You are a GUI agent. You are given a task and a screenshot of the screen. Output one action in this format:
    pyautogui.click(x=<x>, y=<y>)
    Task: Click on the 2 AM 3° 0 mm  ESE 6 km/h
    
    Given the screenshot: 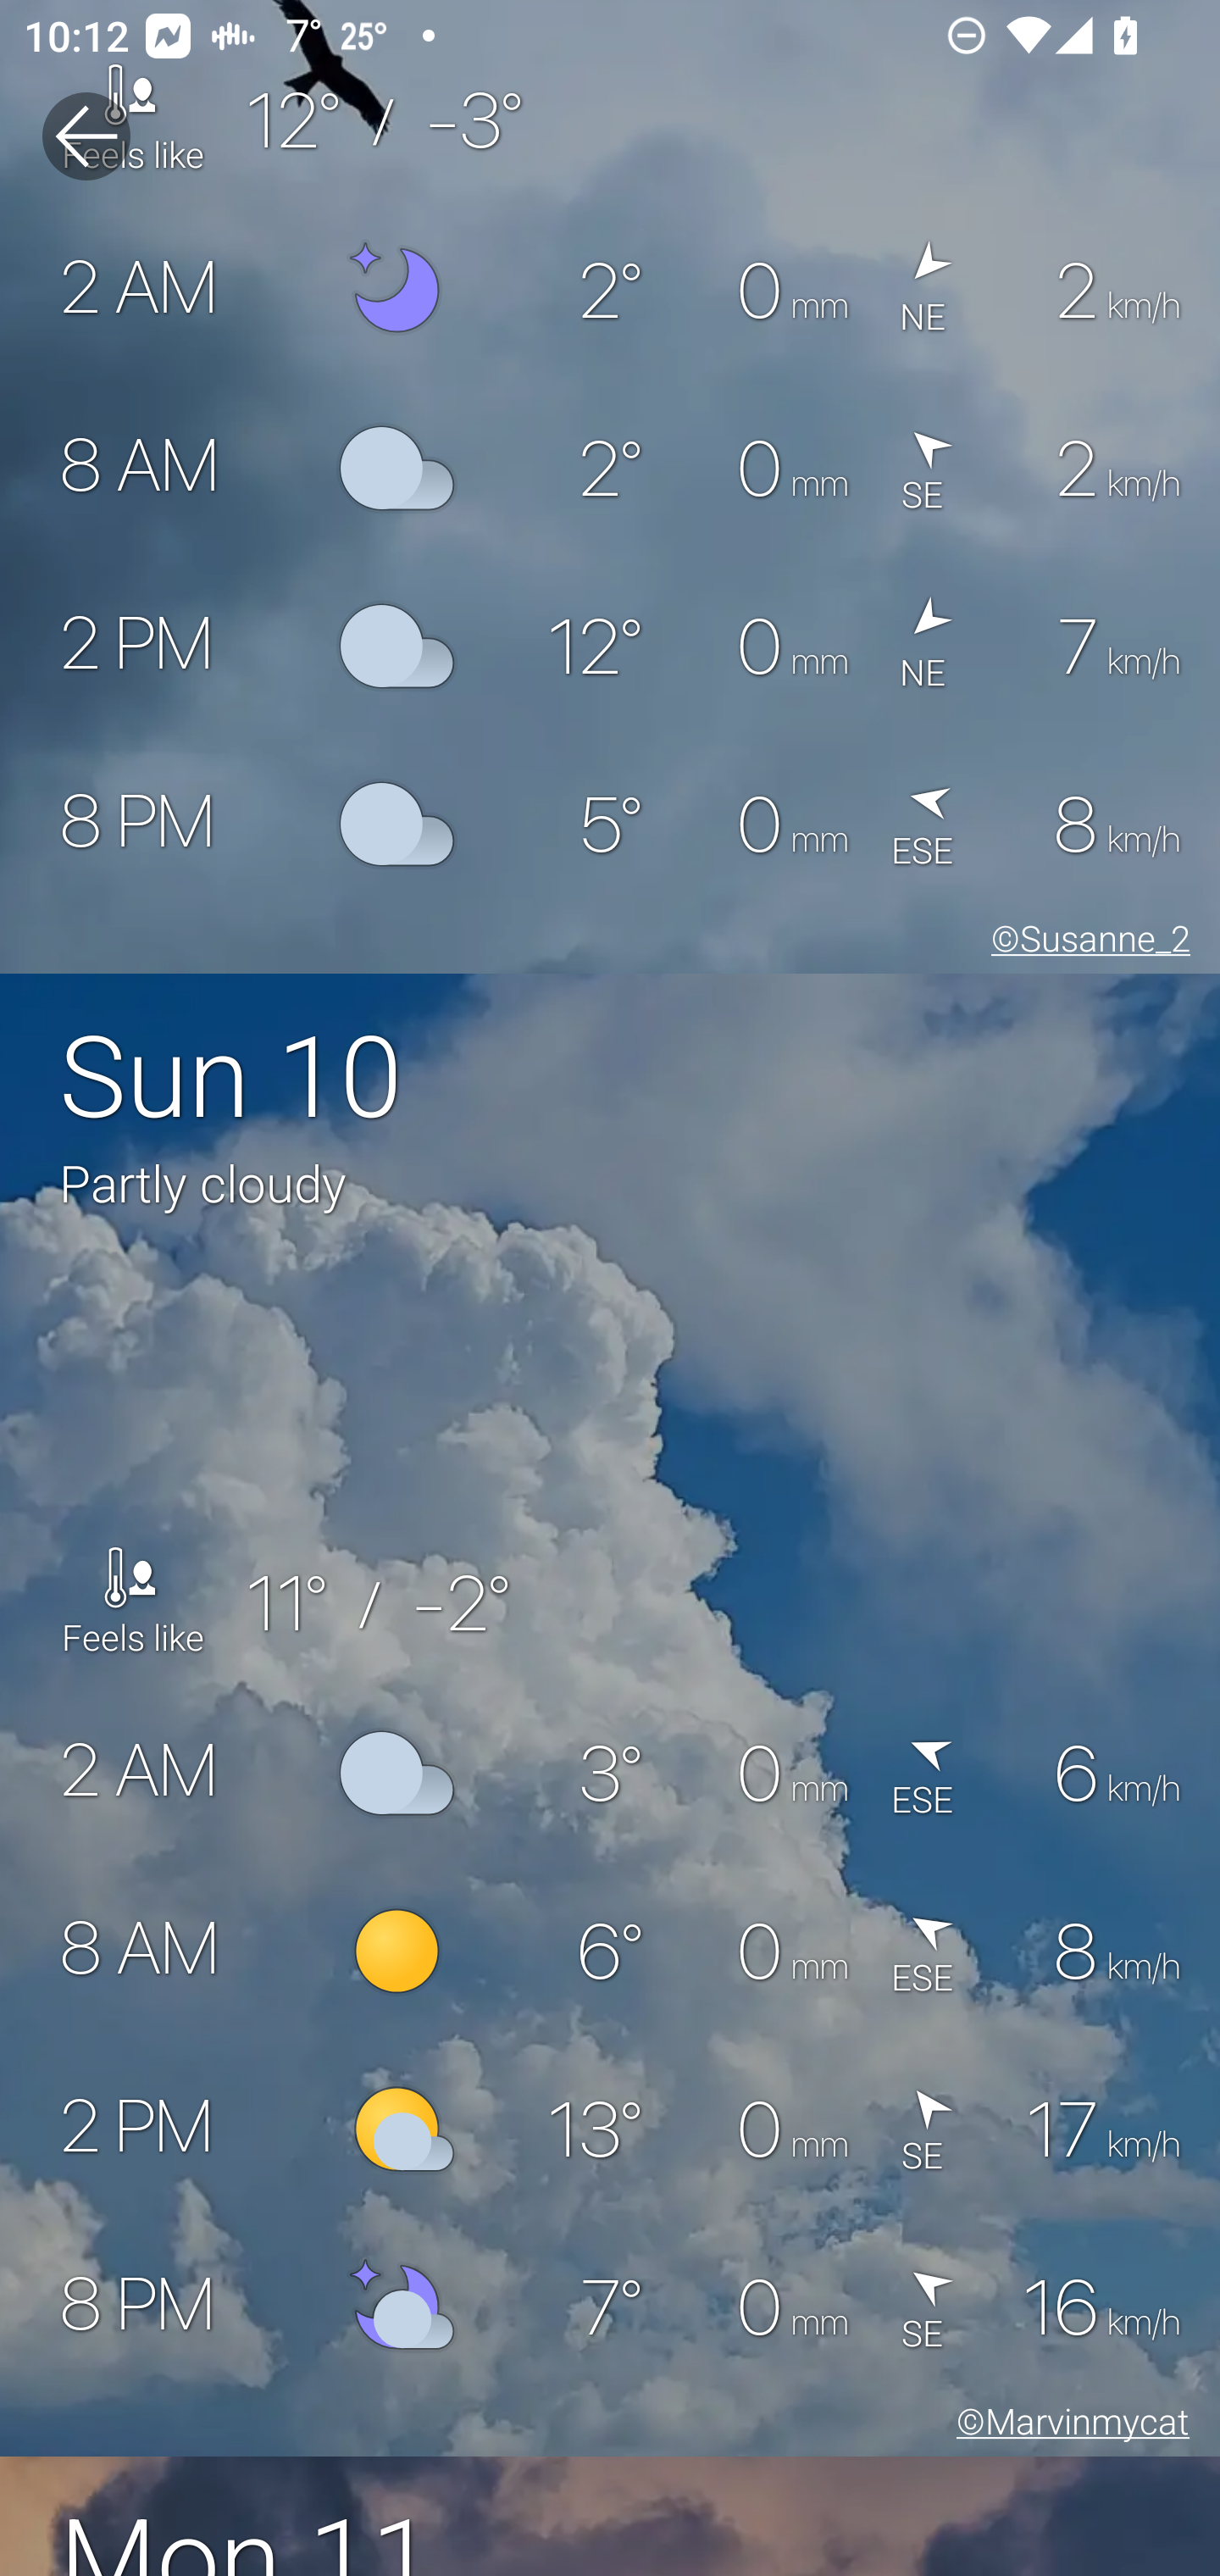 What is the action you would take?
    pyautogui.click(x=610, y=1773)
    